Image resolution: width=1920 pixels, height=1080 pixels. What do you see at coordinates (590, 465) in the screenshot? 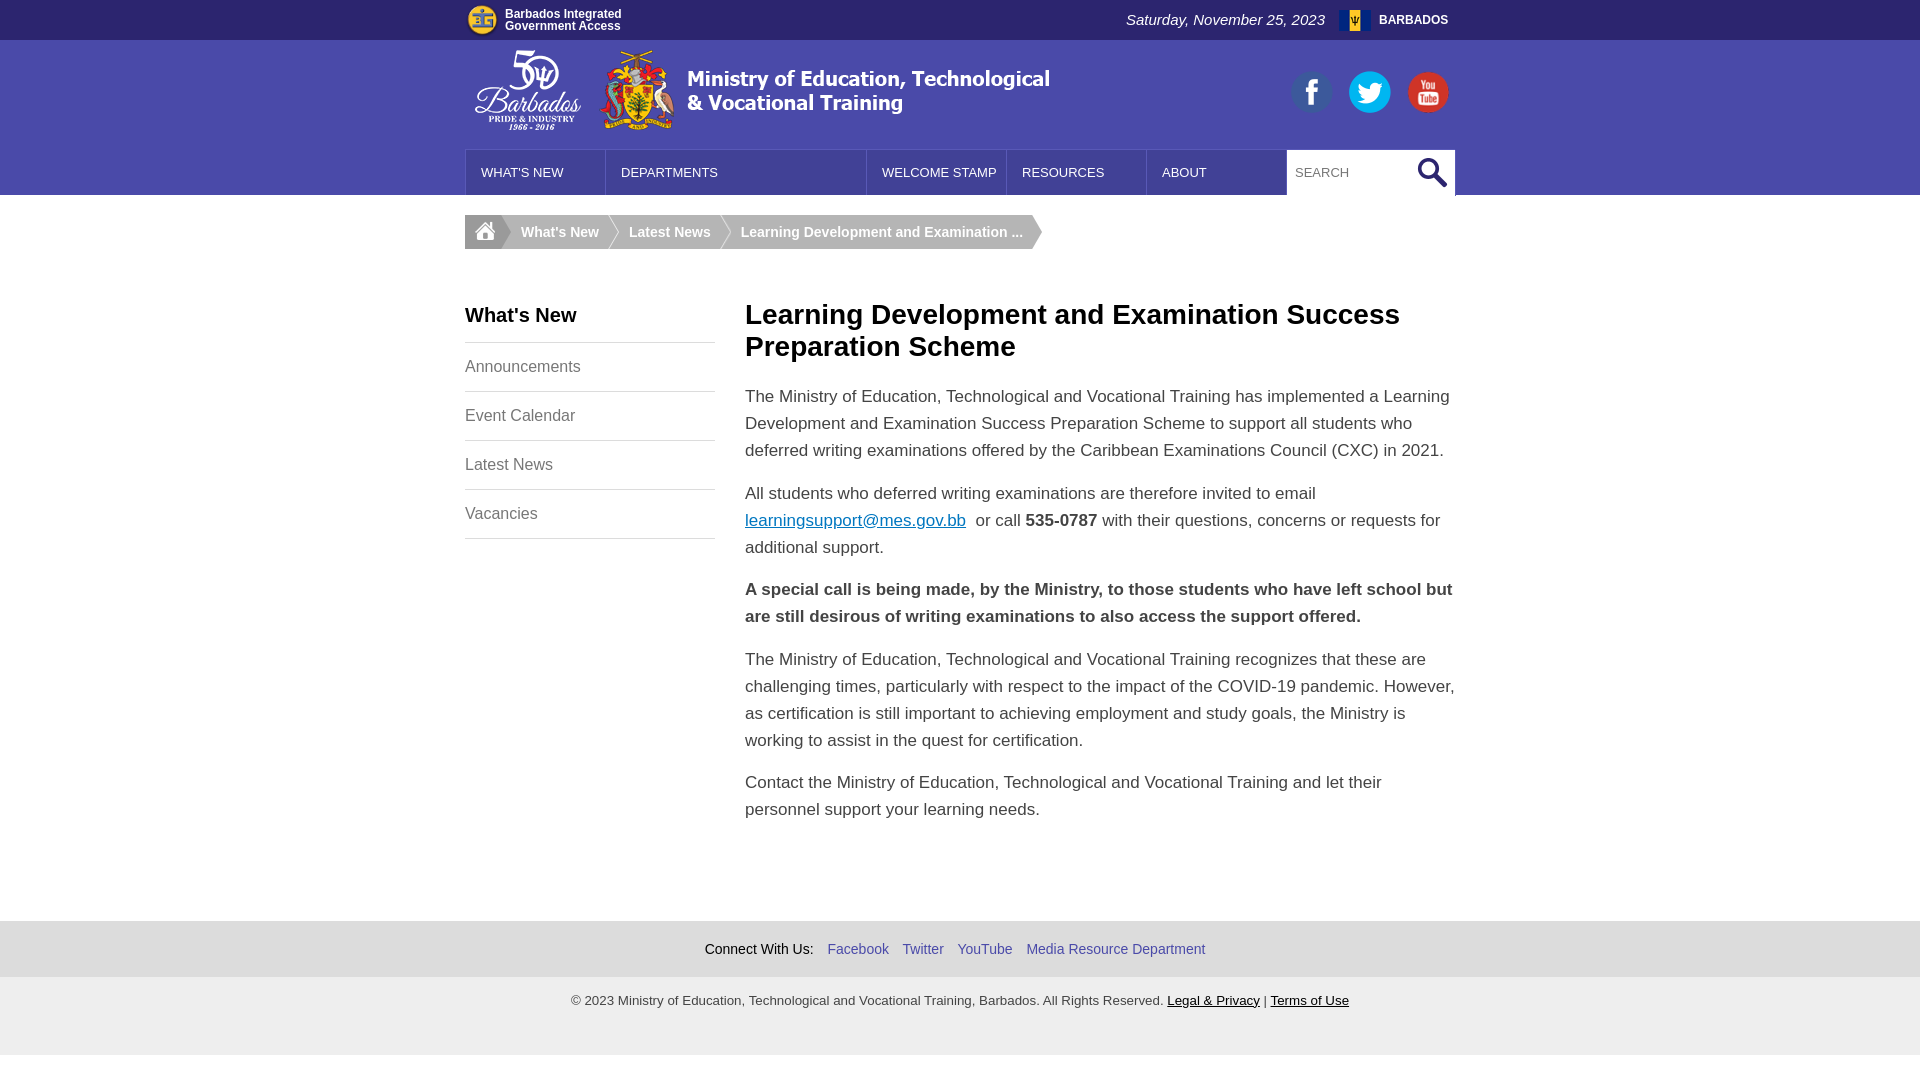
I see `Latest News` at bounding box center [590, 465].